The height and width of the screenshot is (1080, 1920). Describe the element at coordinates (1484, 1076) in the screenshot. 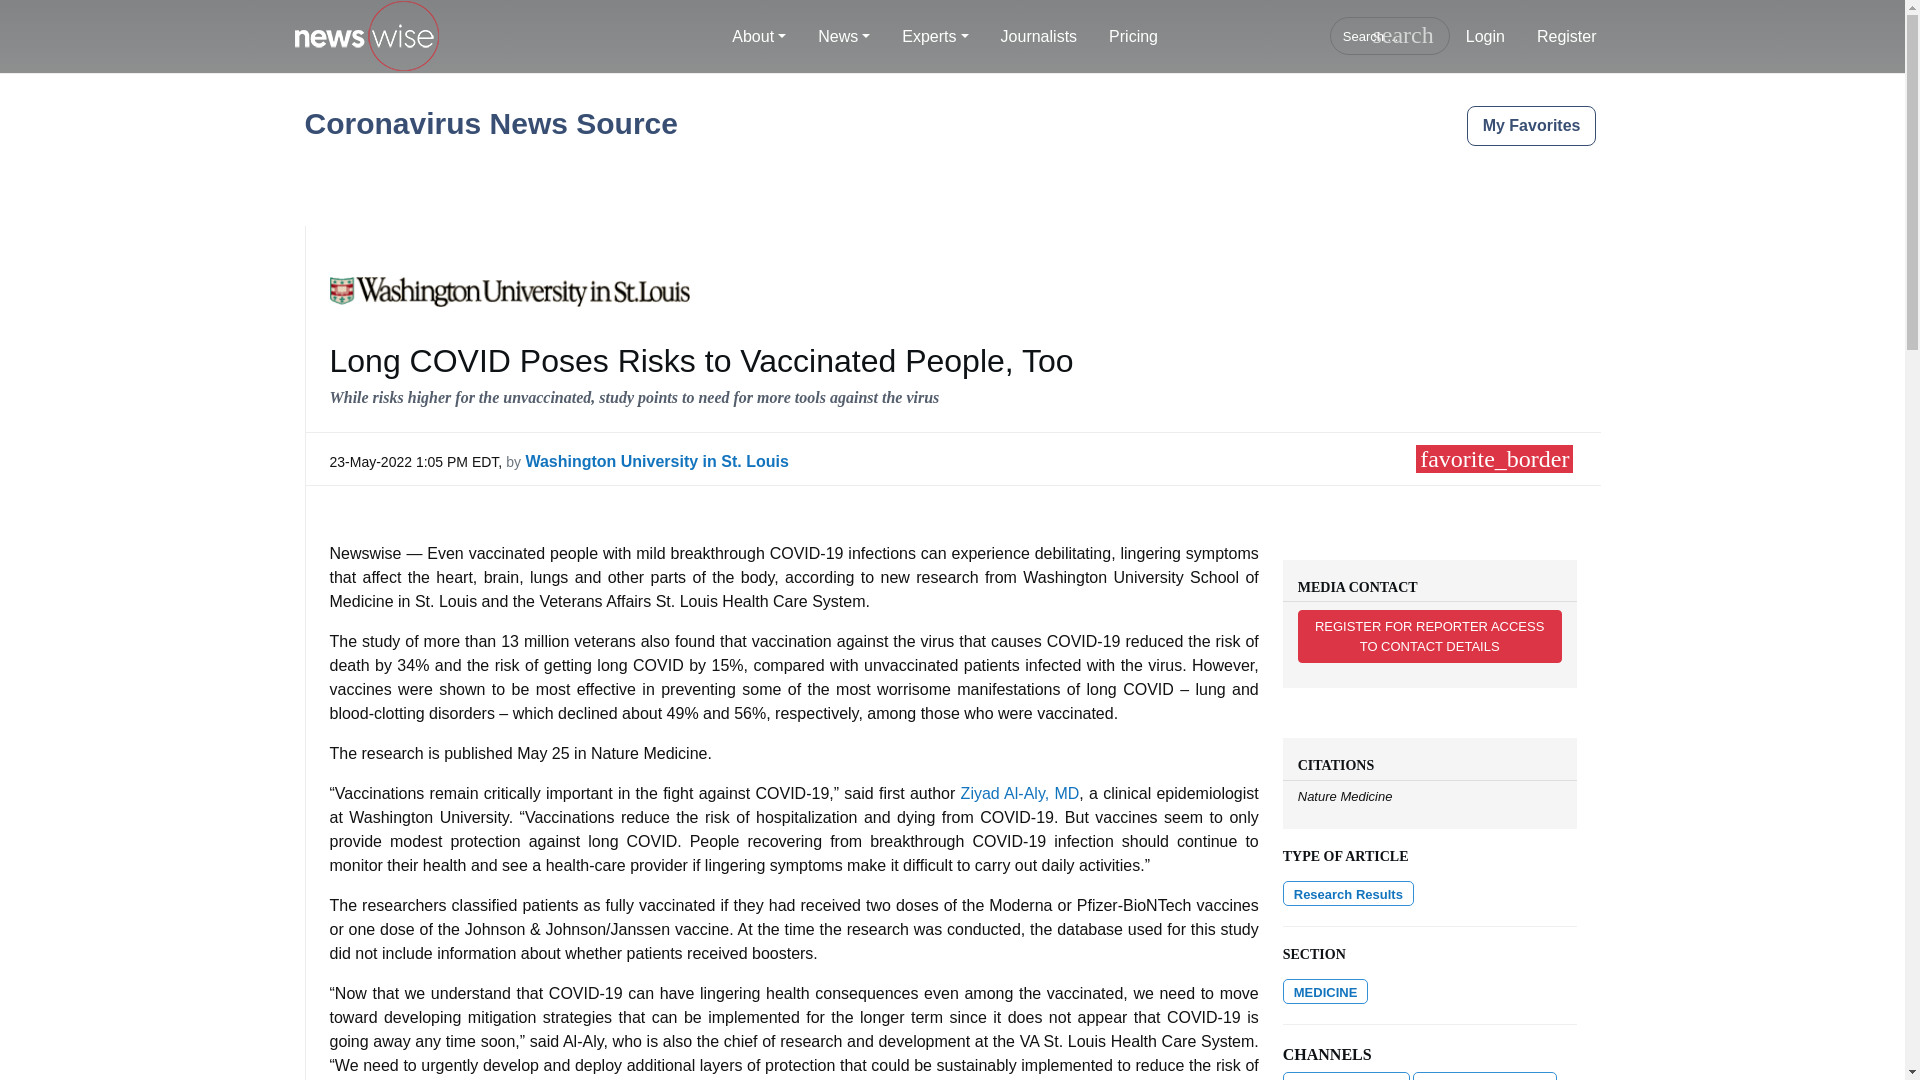

I see `Show all articles in this channel` at that location.